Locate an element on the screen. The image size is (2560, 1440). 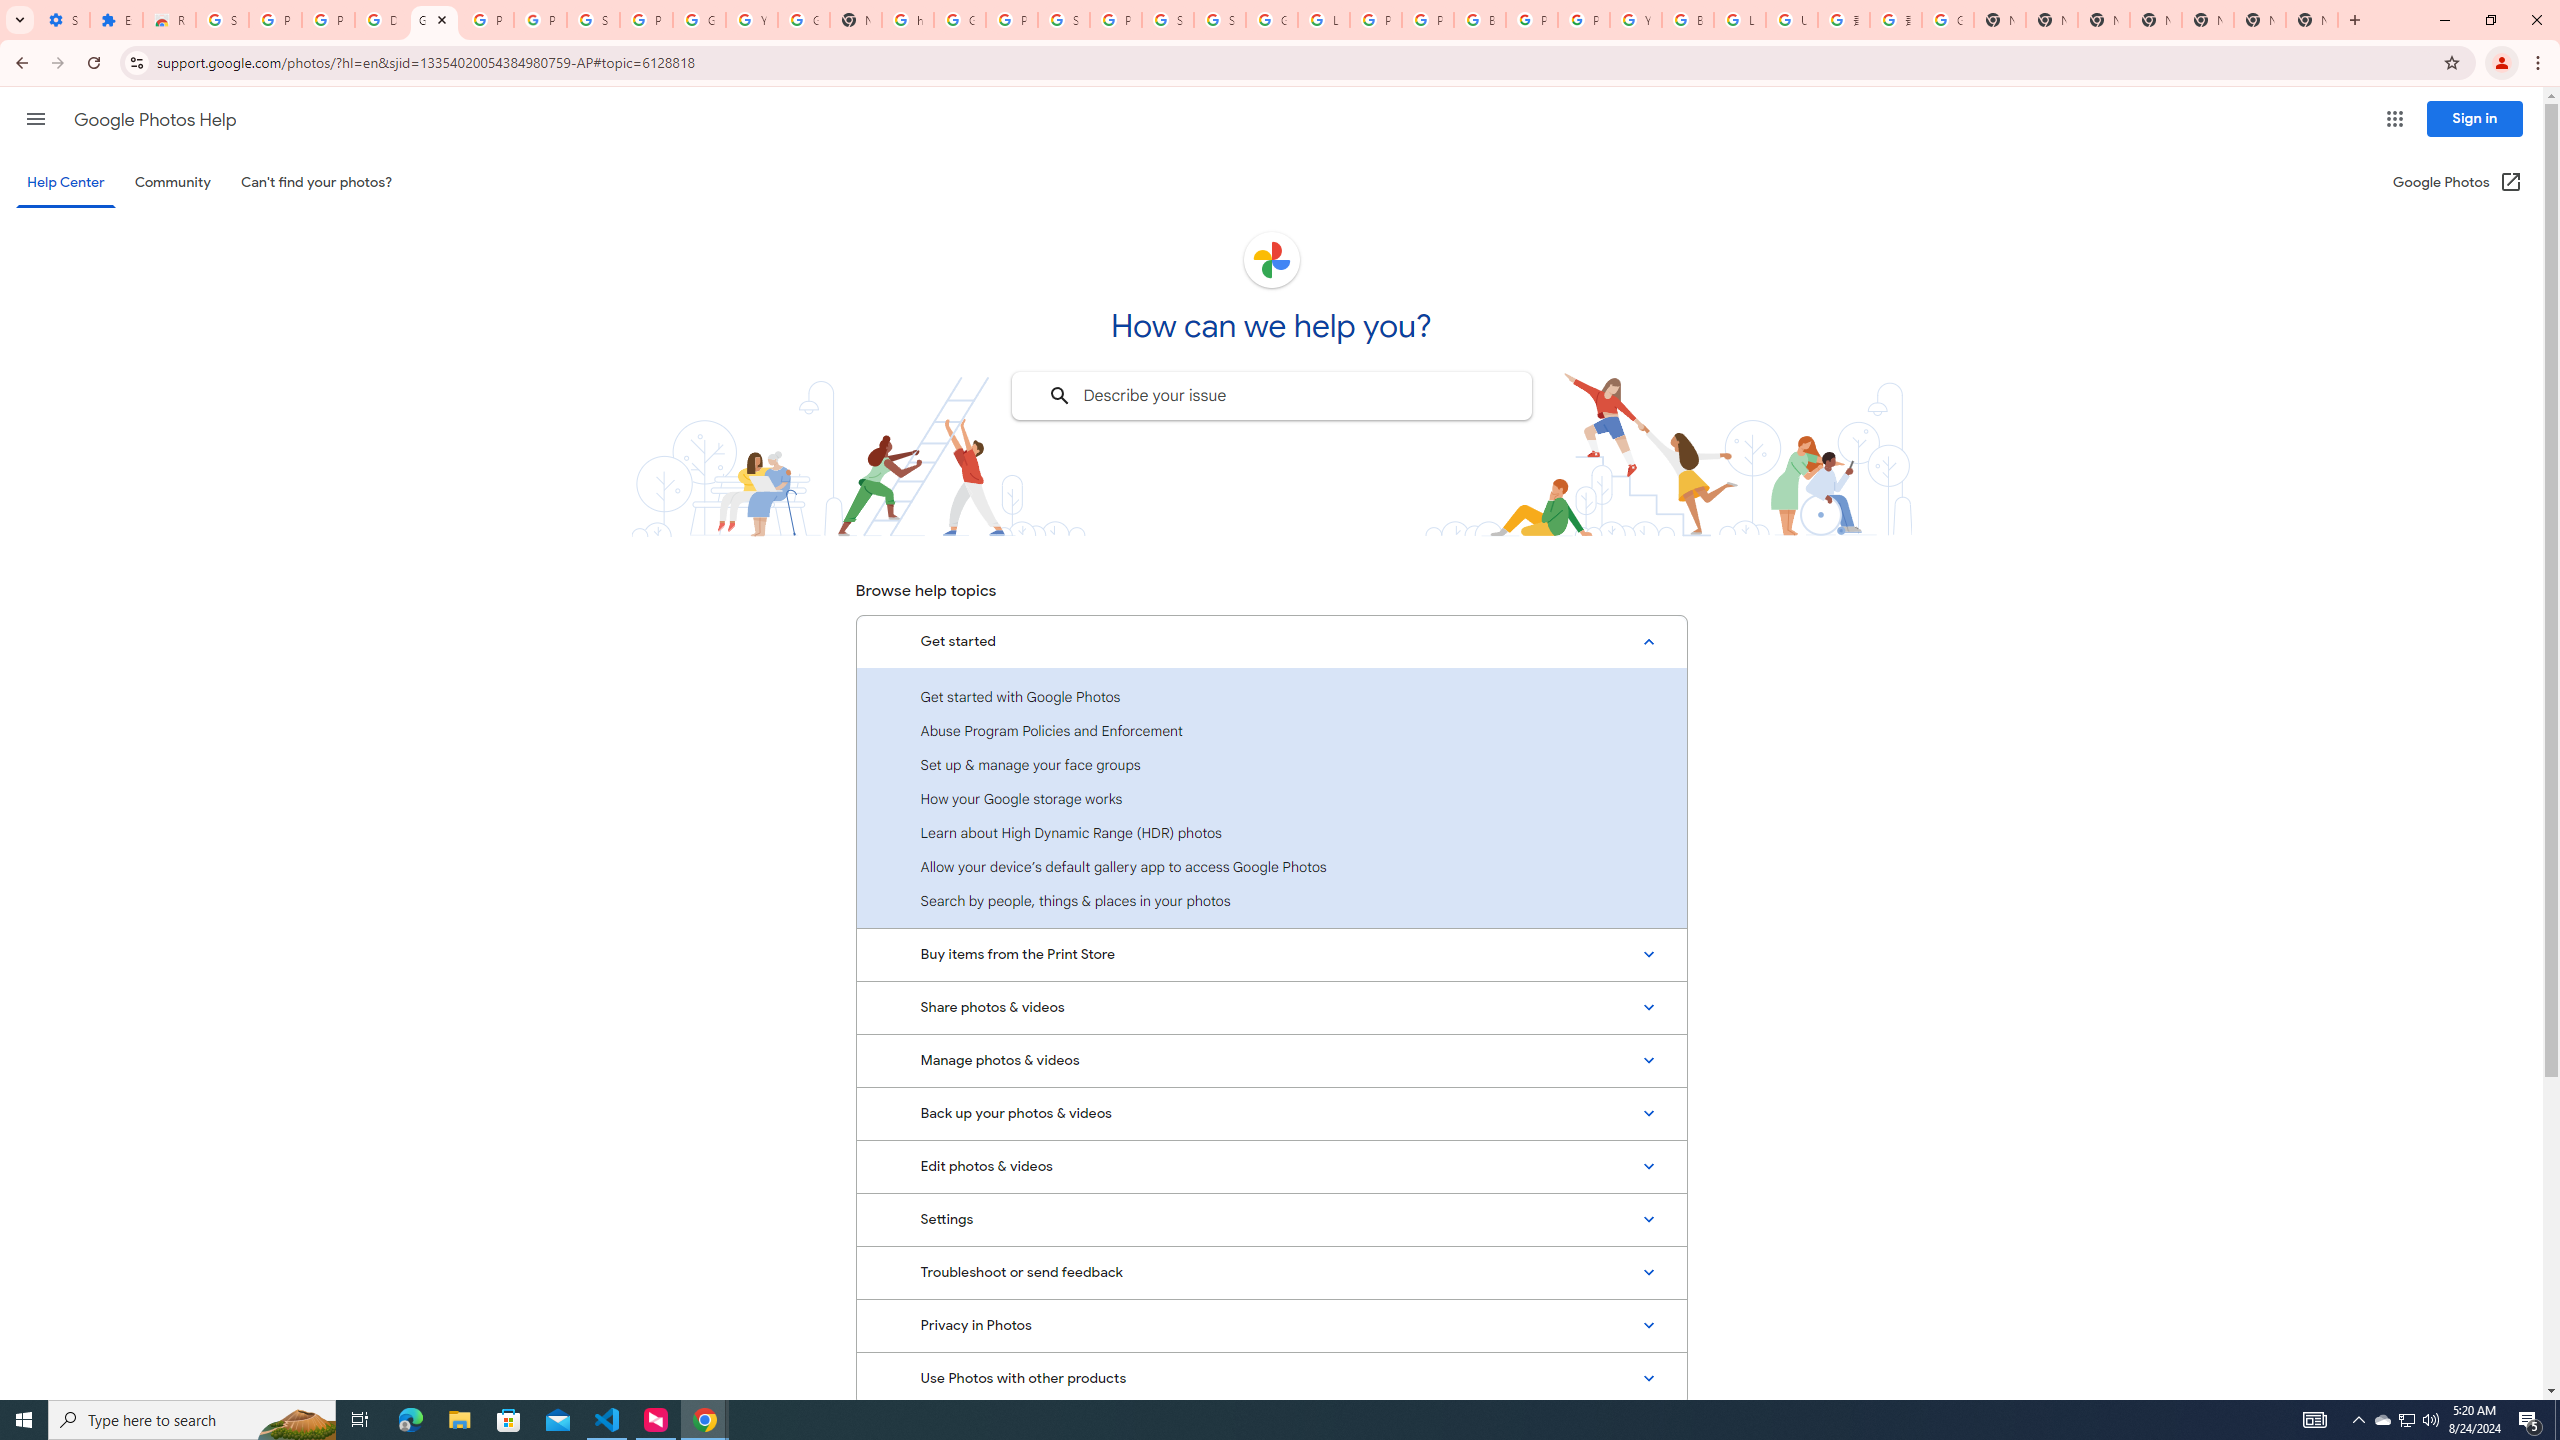
Back up your photos & videos is located at coordinates (1271, 1114).